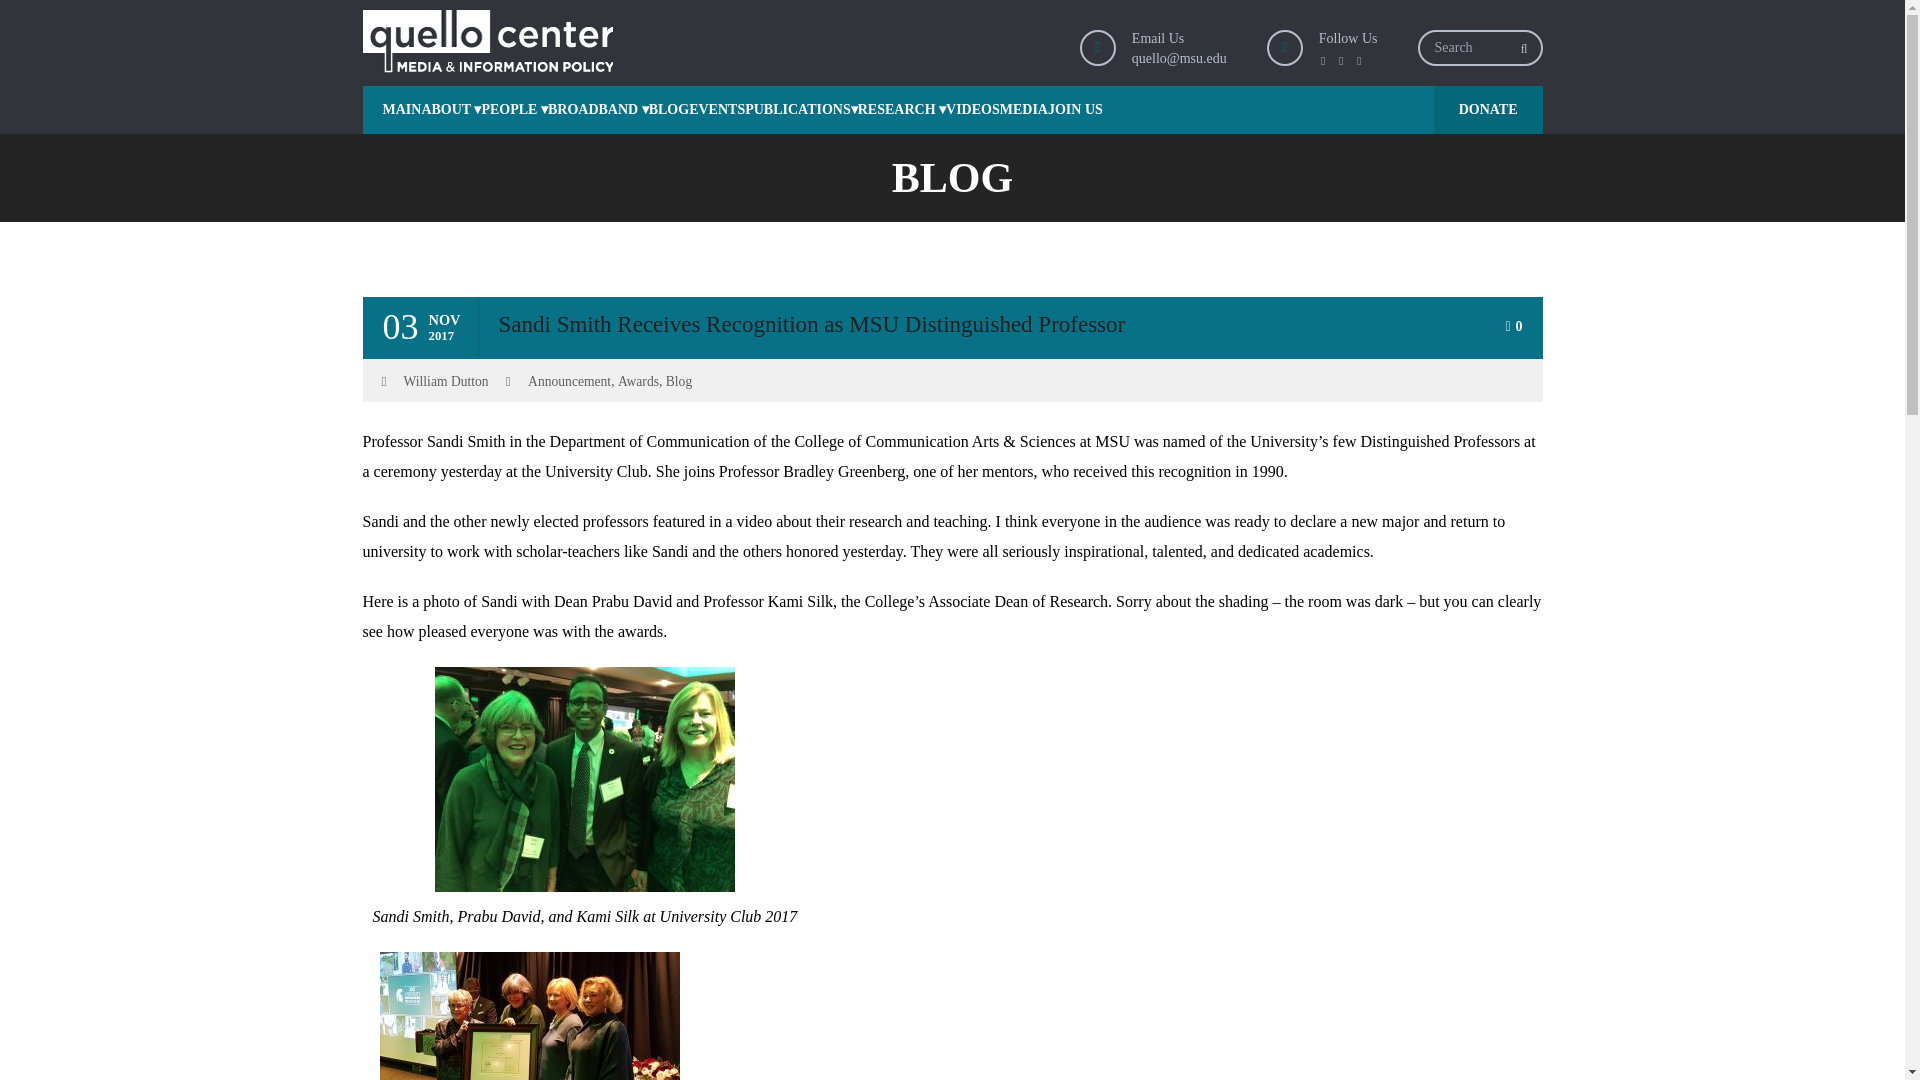  I want to click on EVENTS, so click(716, 110).